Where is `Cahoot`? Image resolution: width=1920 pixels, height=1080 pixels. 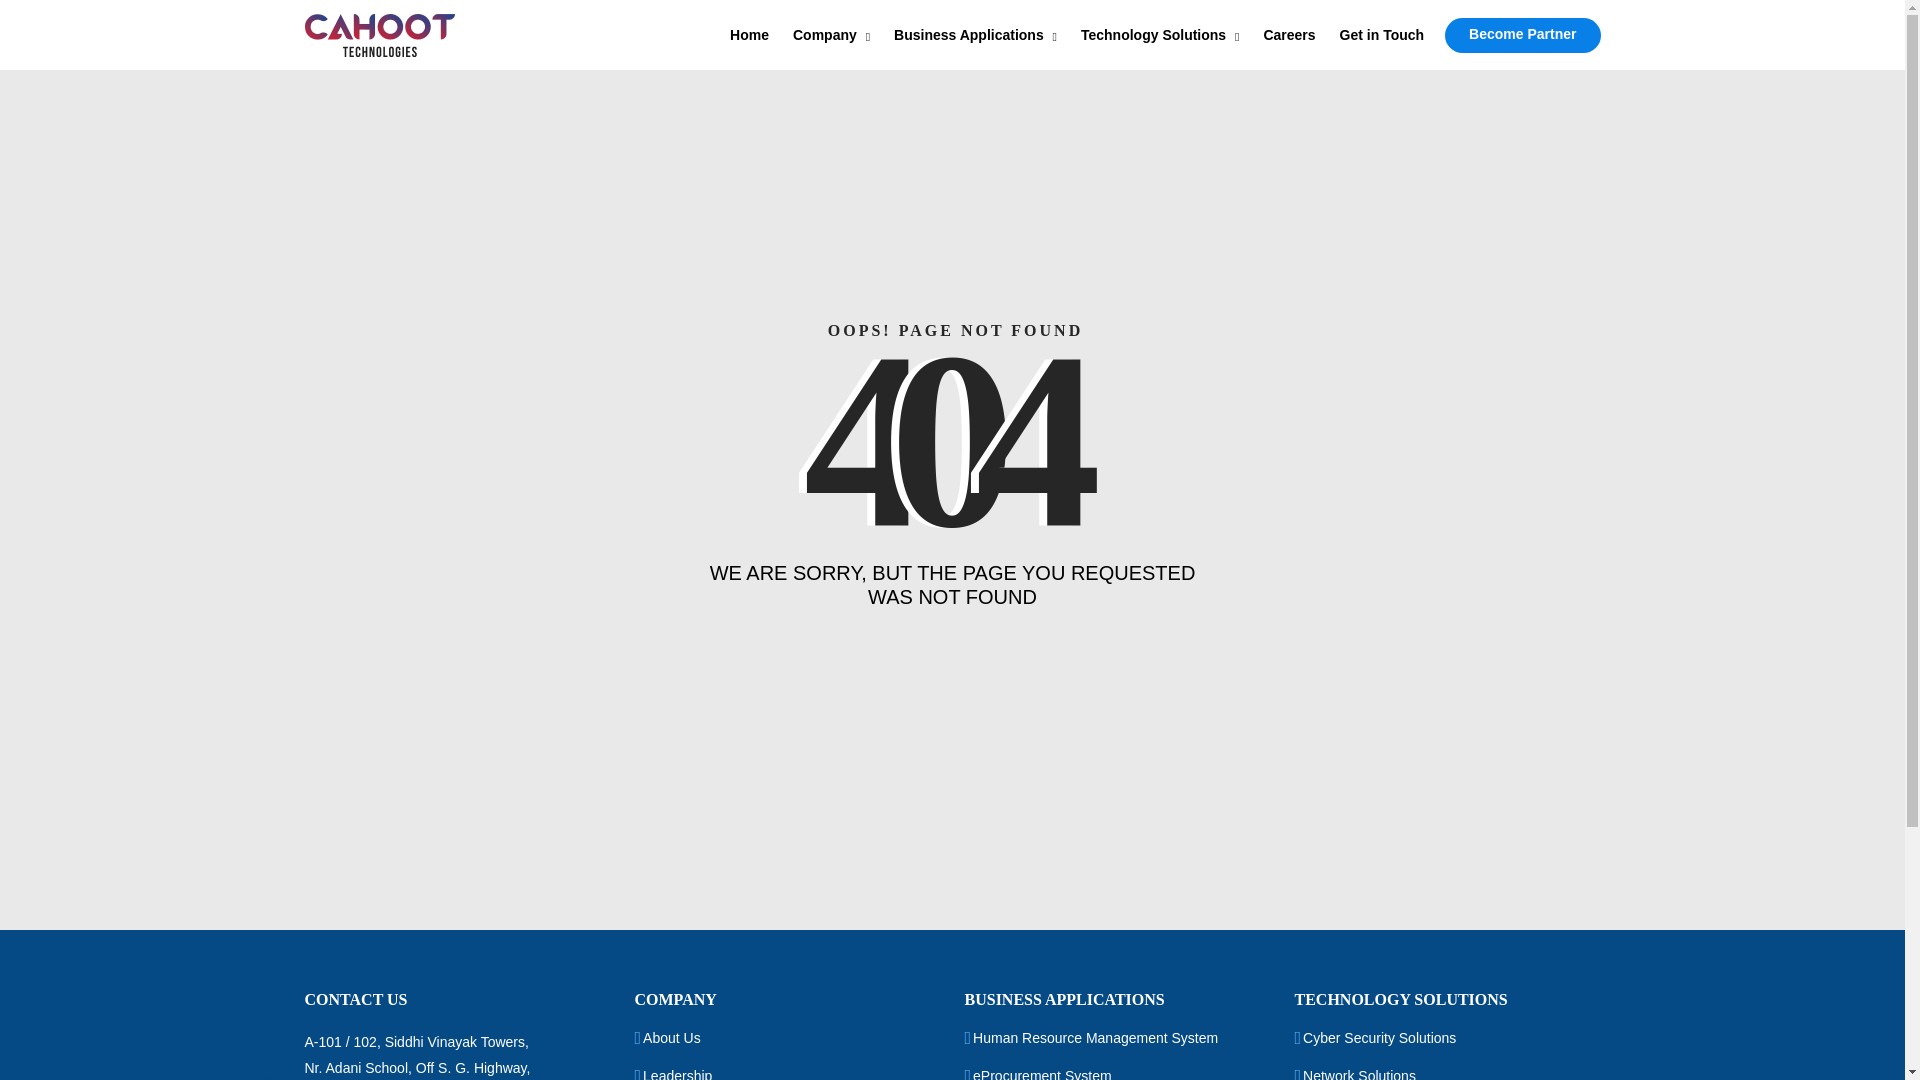 Cahoot is located at coordinates (378, 36).